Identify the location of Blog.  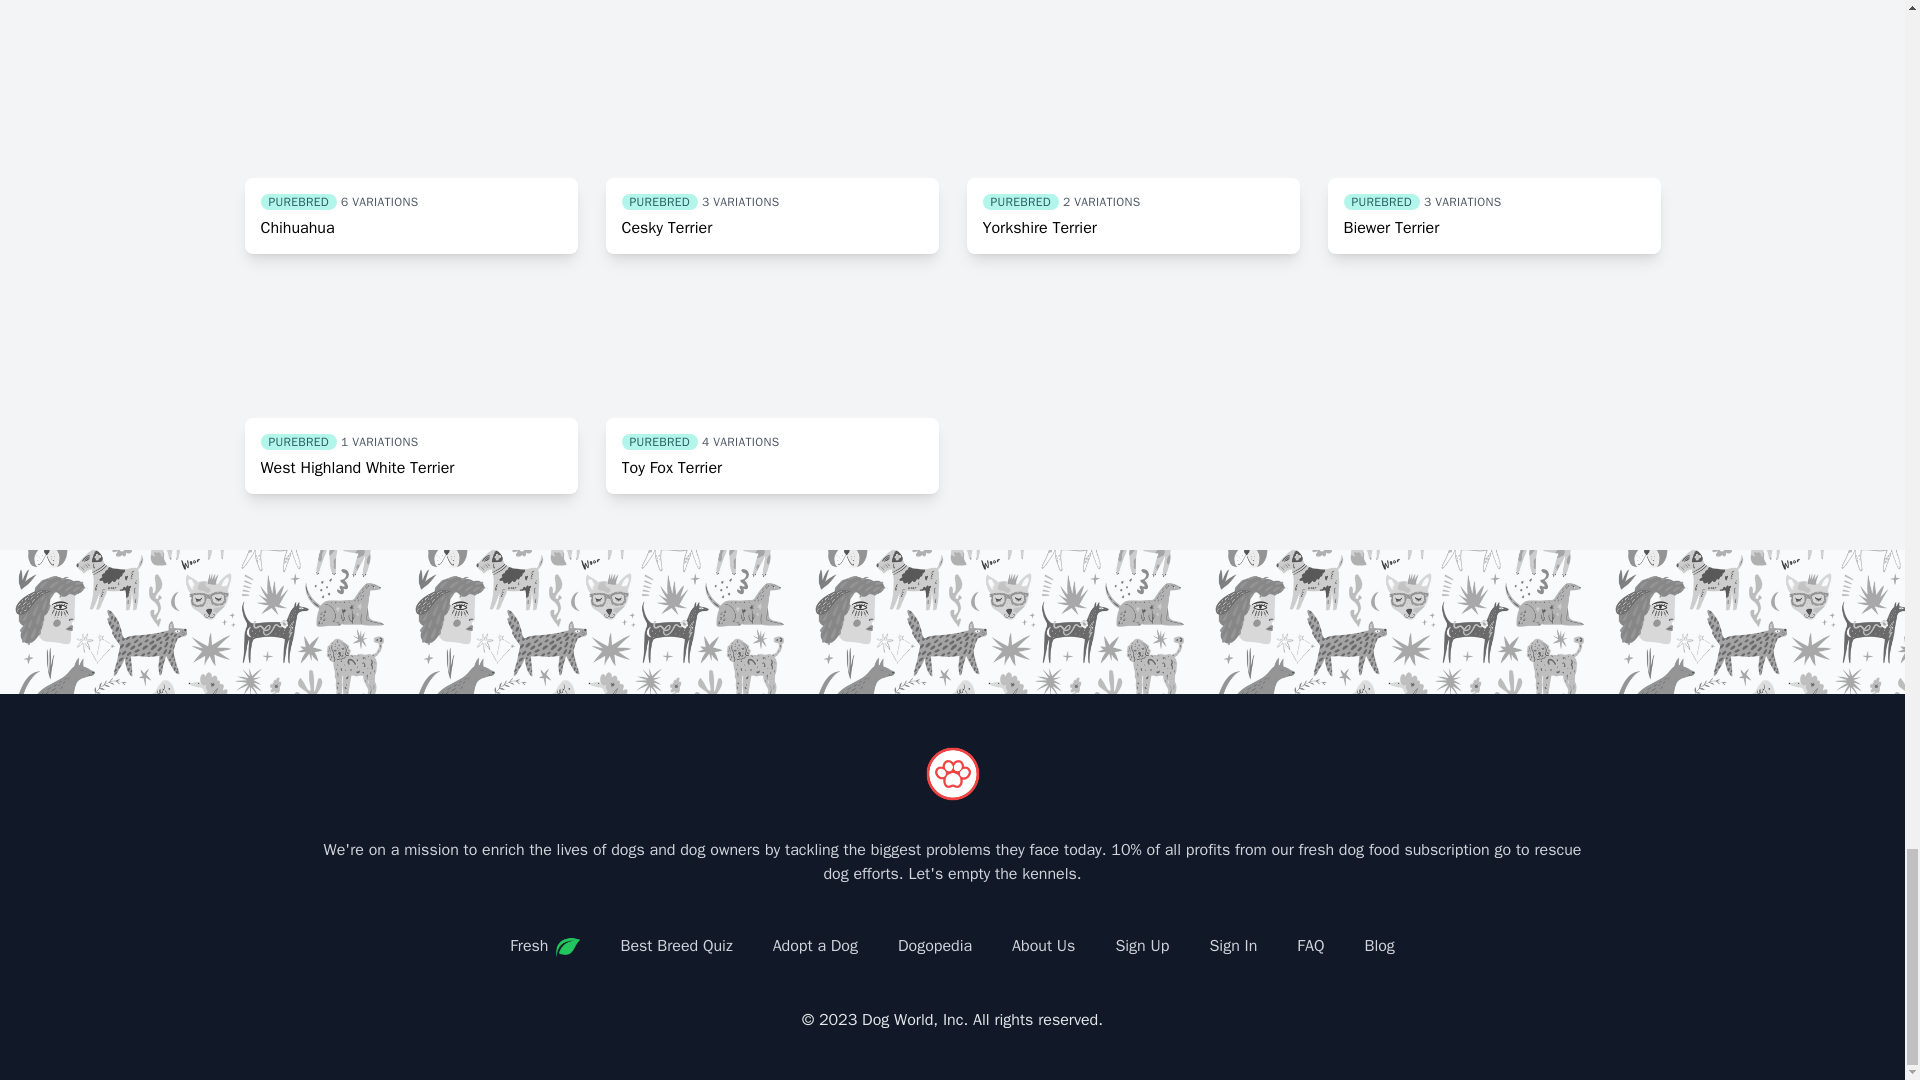
(410, 384).